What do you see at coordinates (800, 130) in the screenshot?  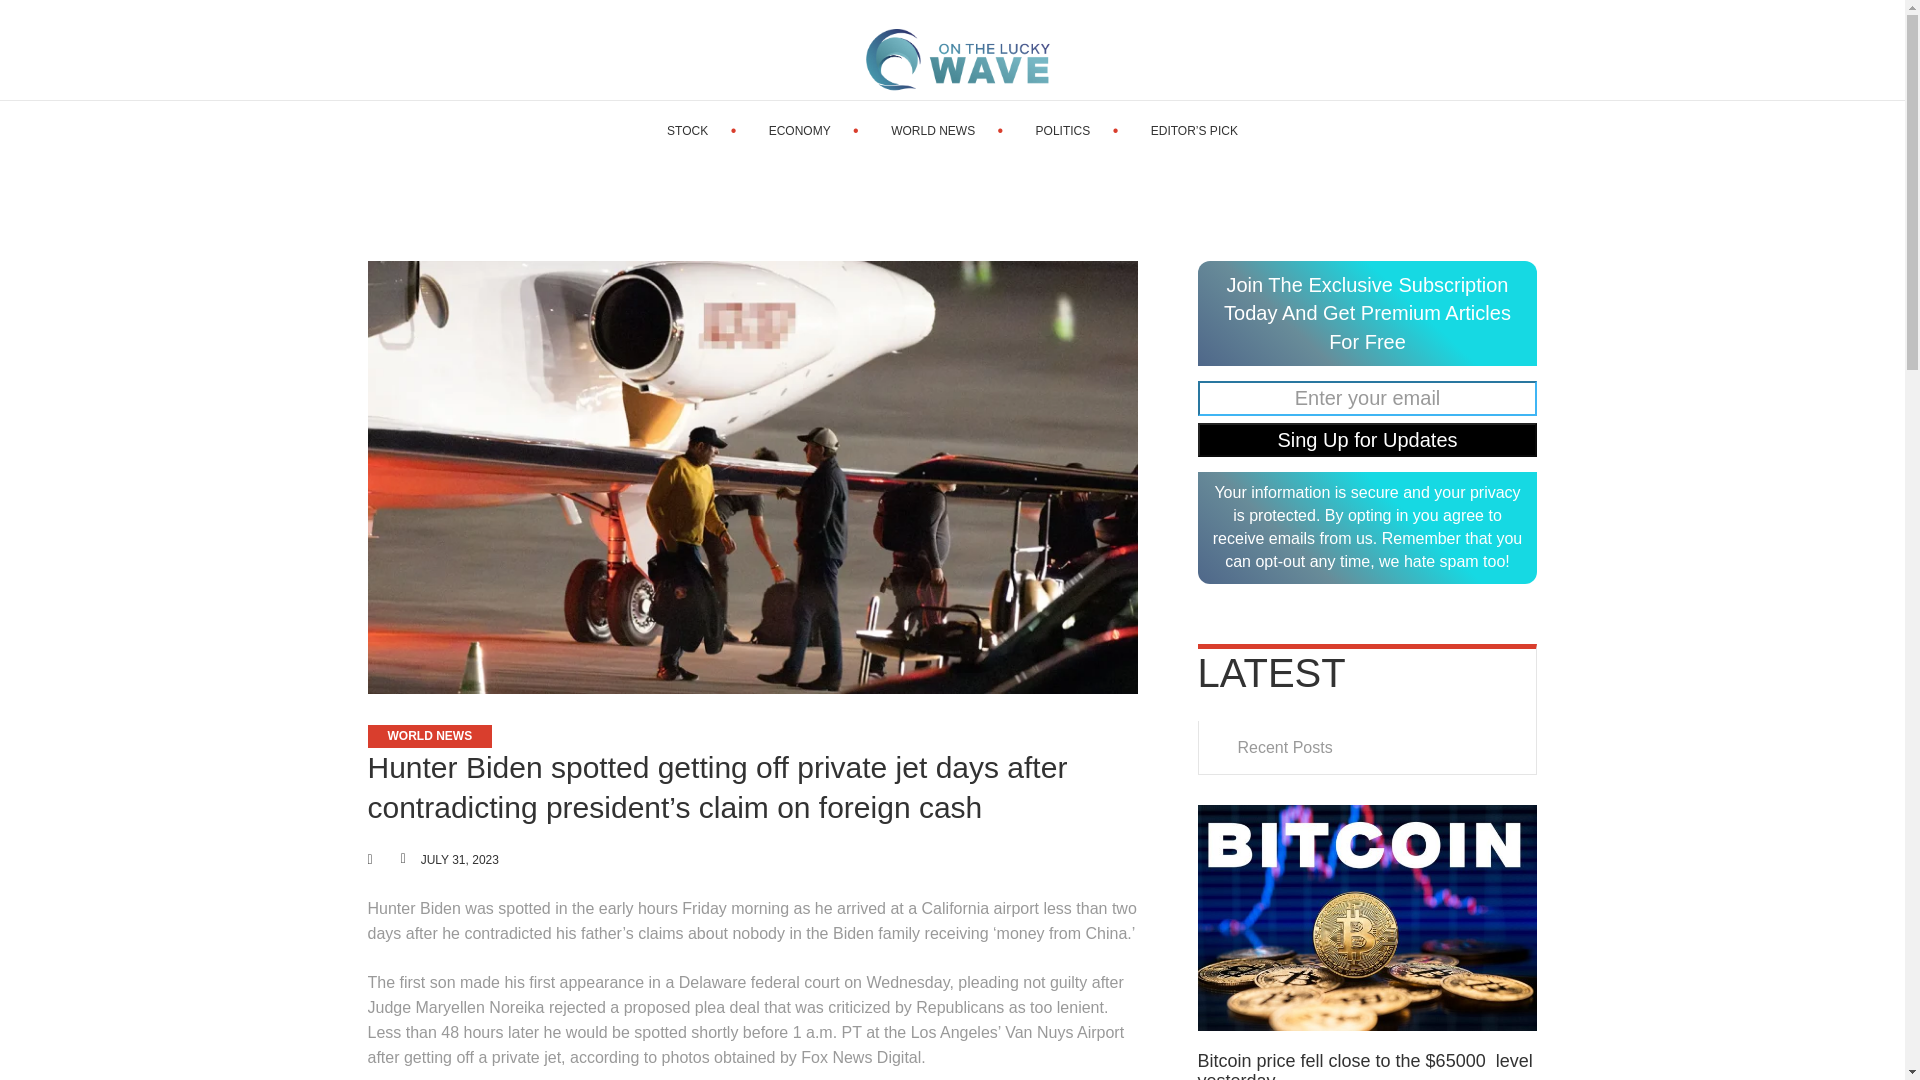 I see `ECONOMY` at bounding box center [800, 130].